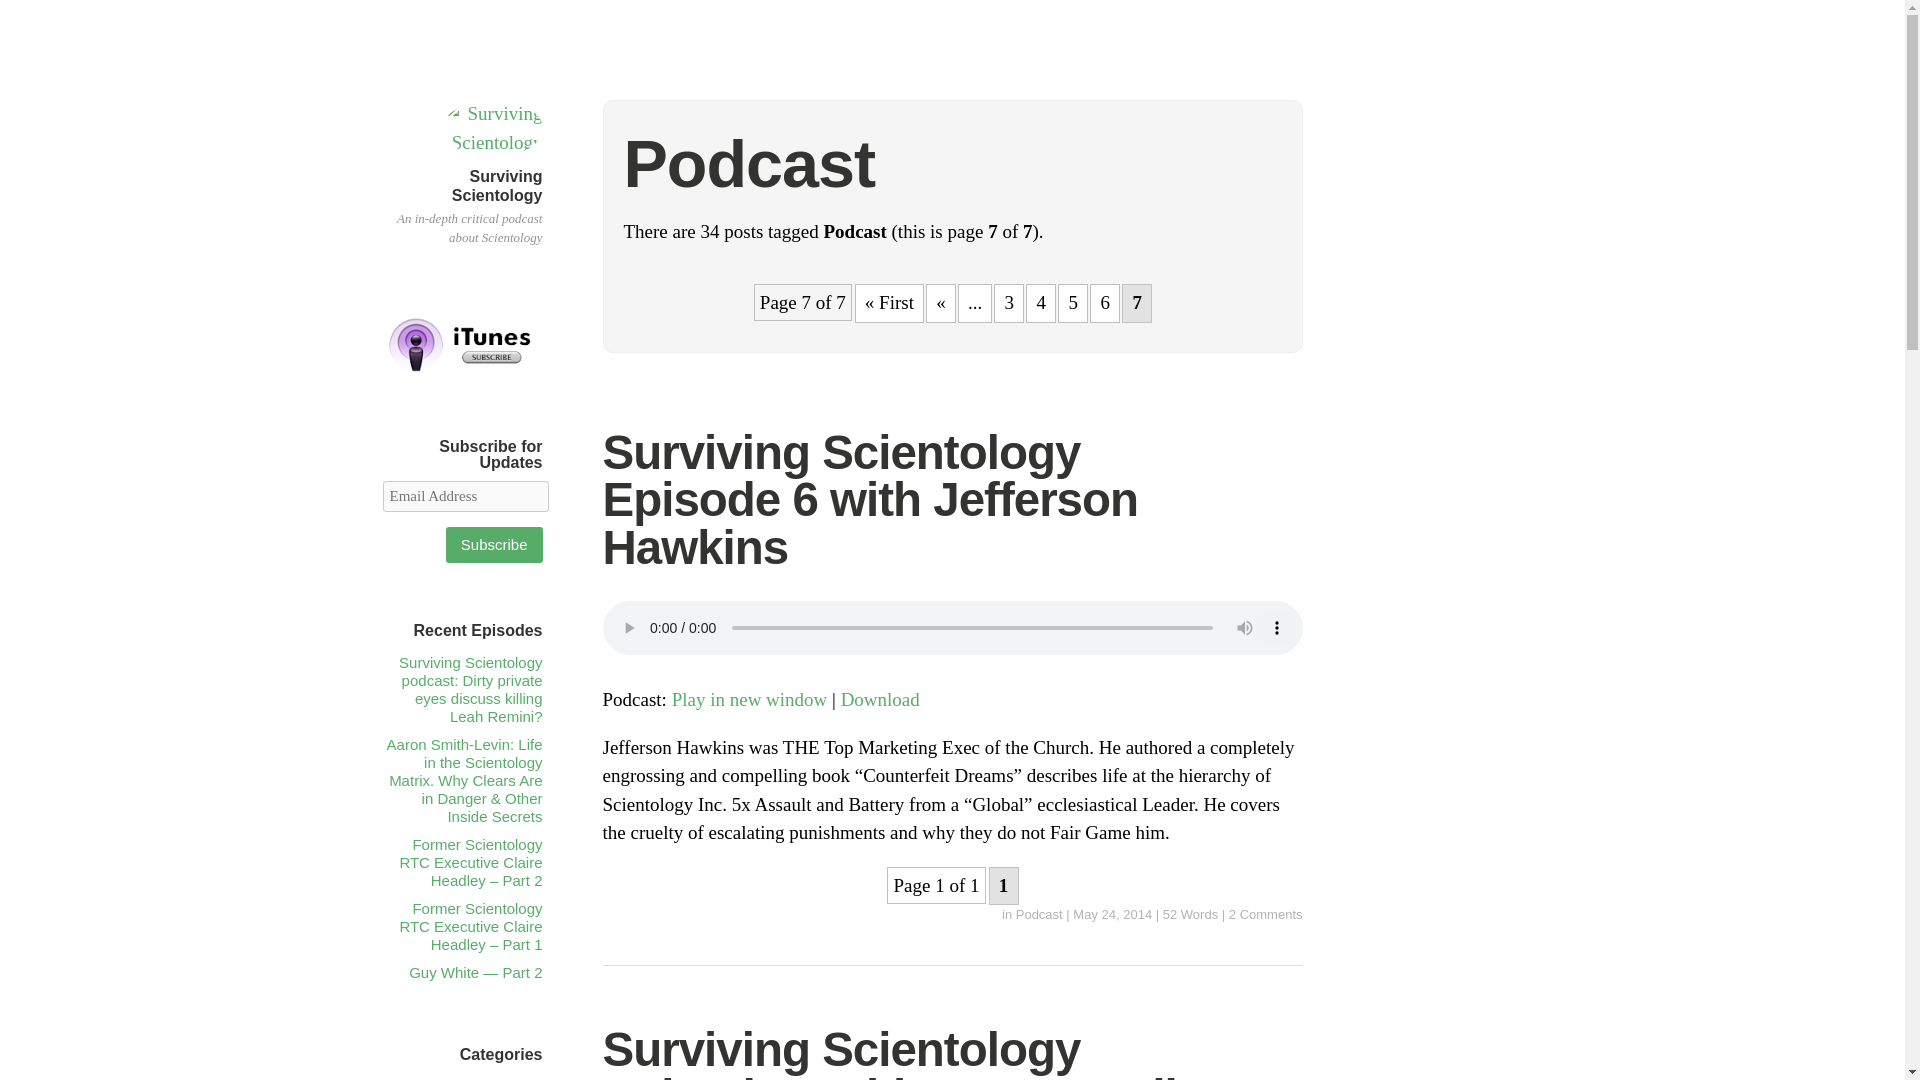  What do you see at coordinates (491, 142) in the screenshot?
I see `Surviving Scientology` at bounding box center [491, 142].